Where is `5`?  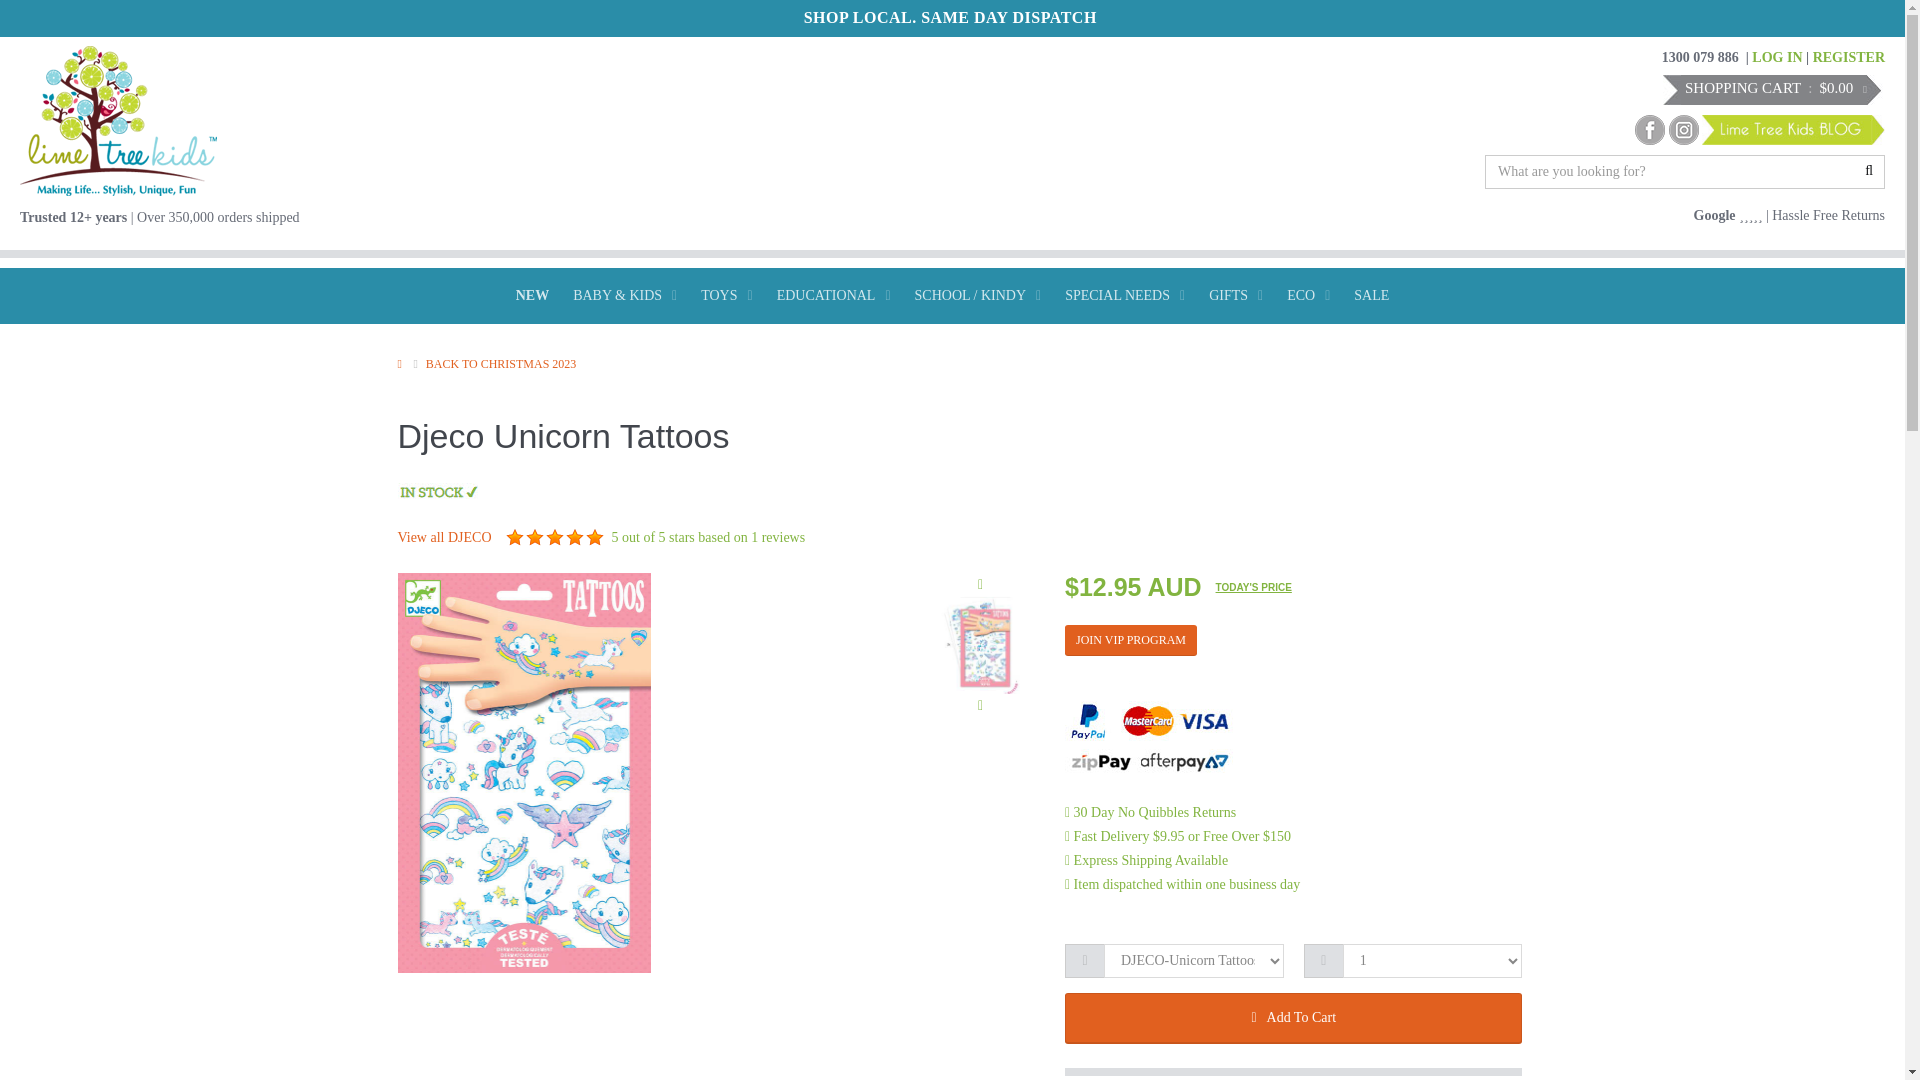
5 is located at coordinates (574, 538).